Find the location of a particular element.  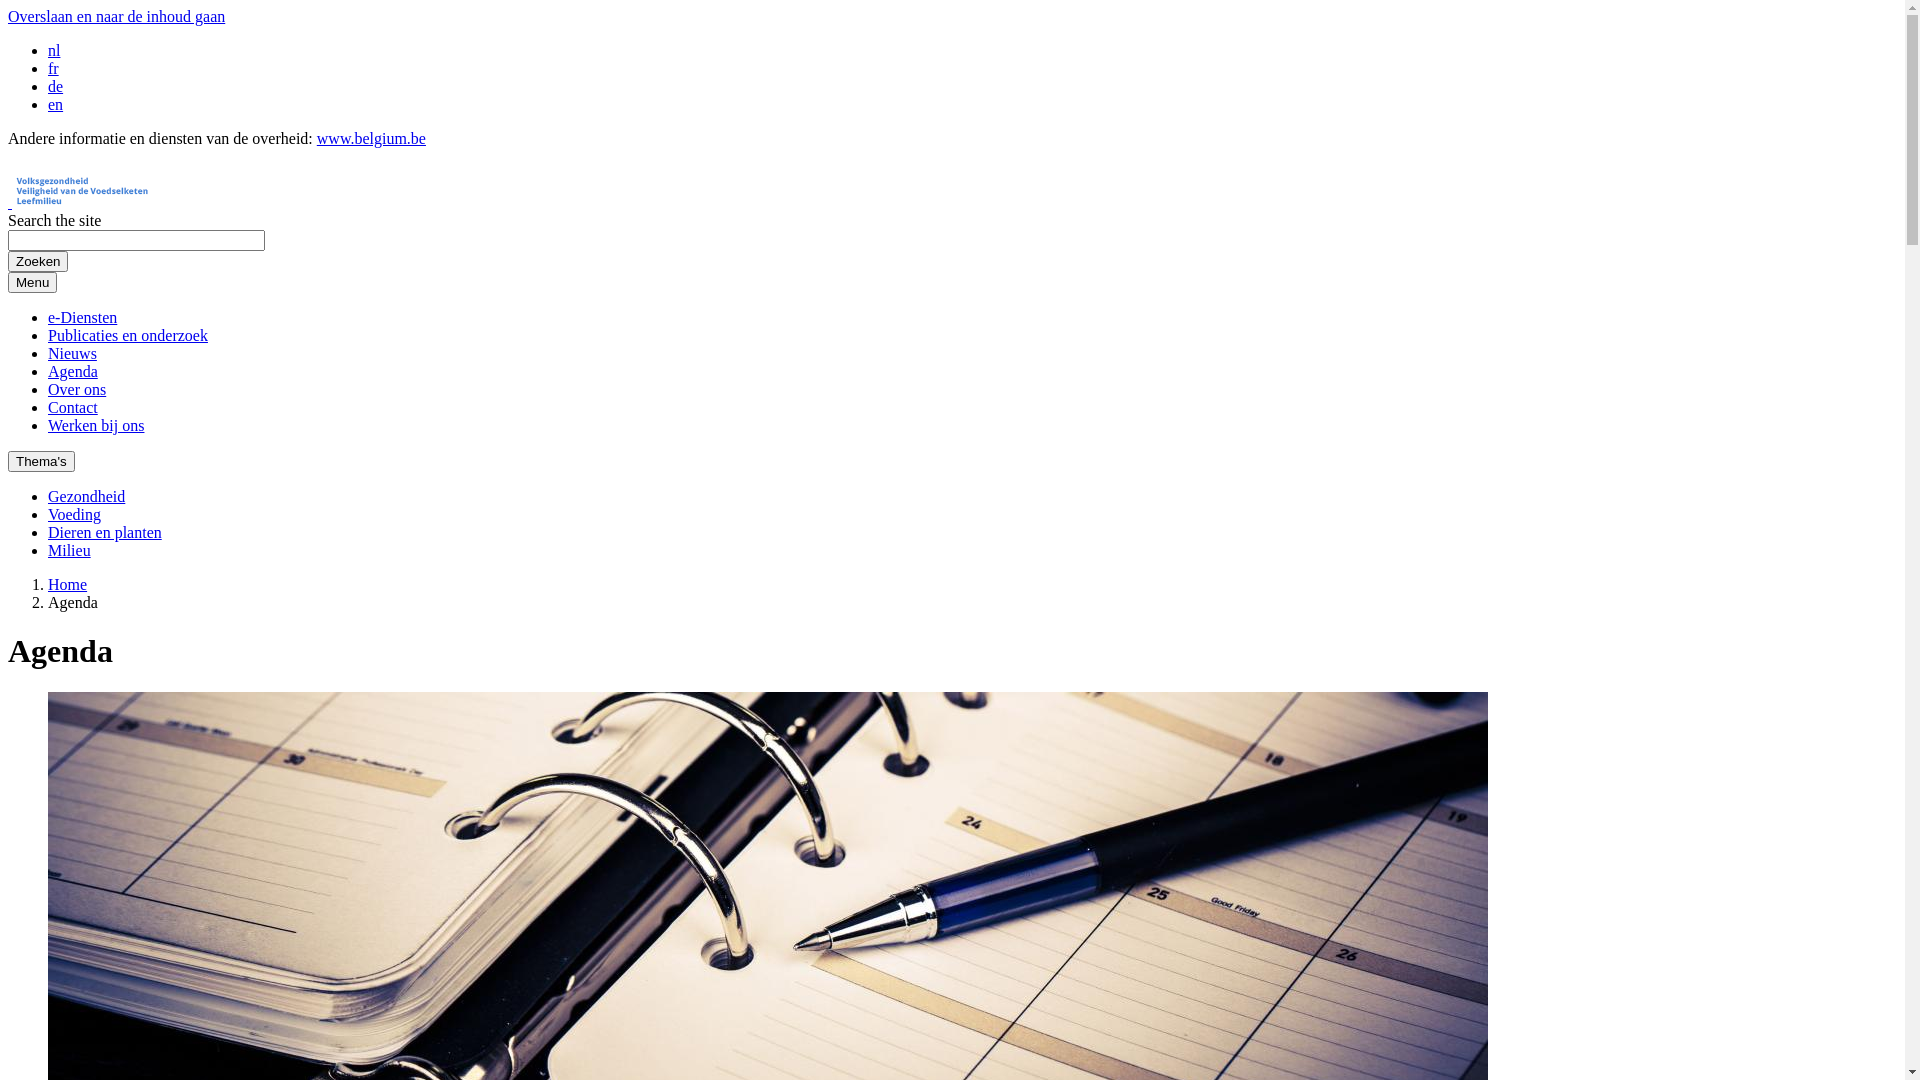

Thema's is located at coordinates (42, 462).